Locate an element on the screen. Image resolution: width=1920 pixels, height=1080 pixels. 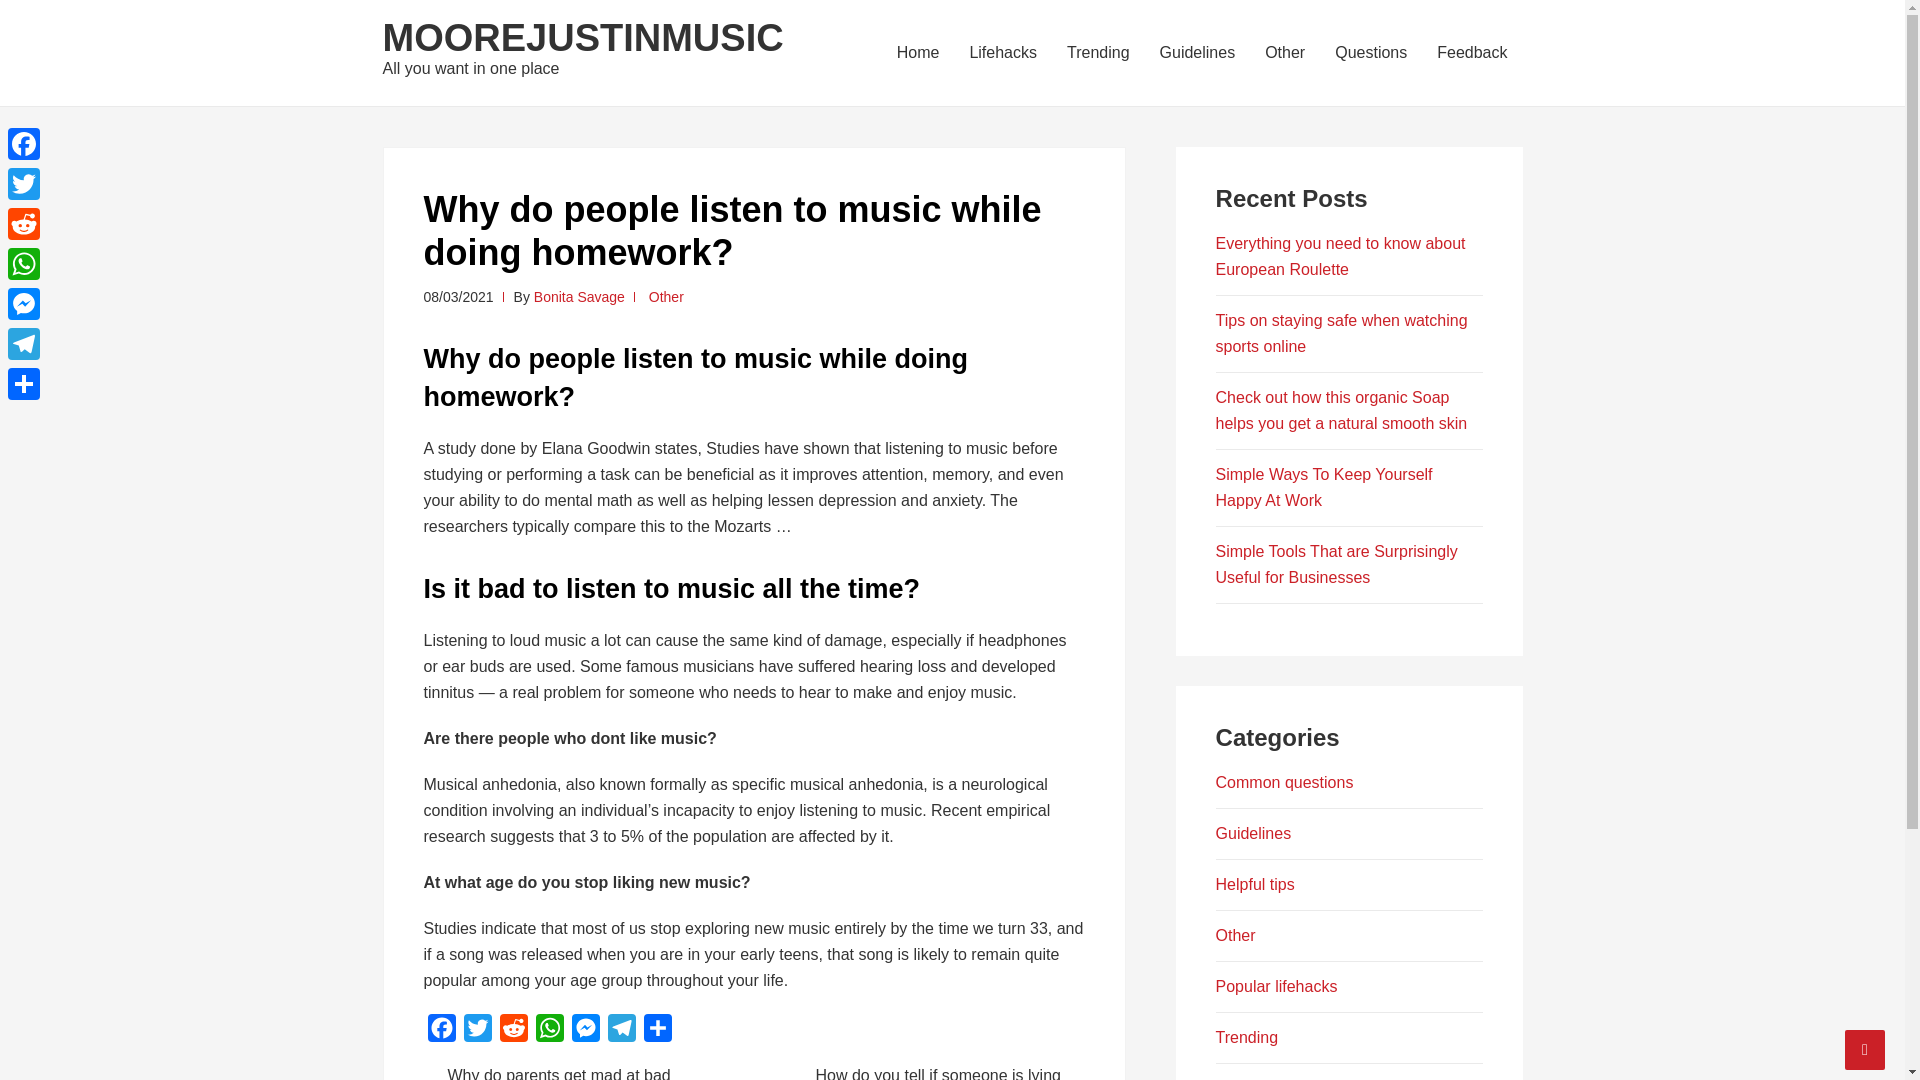
Telegram is located at coordinates (622, 1032).